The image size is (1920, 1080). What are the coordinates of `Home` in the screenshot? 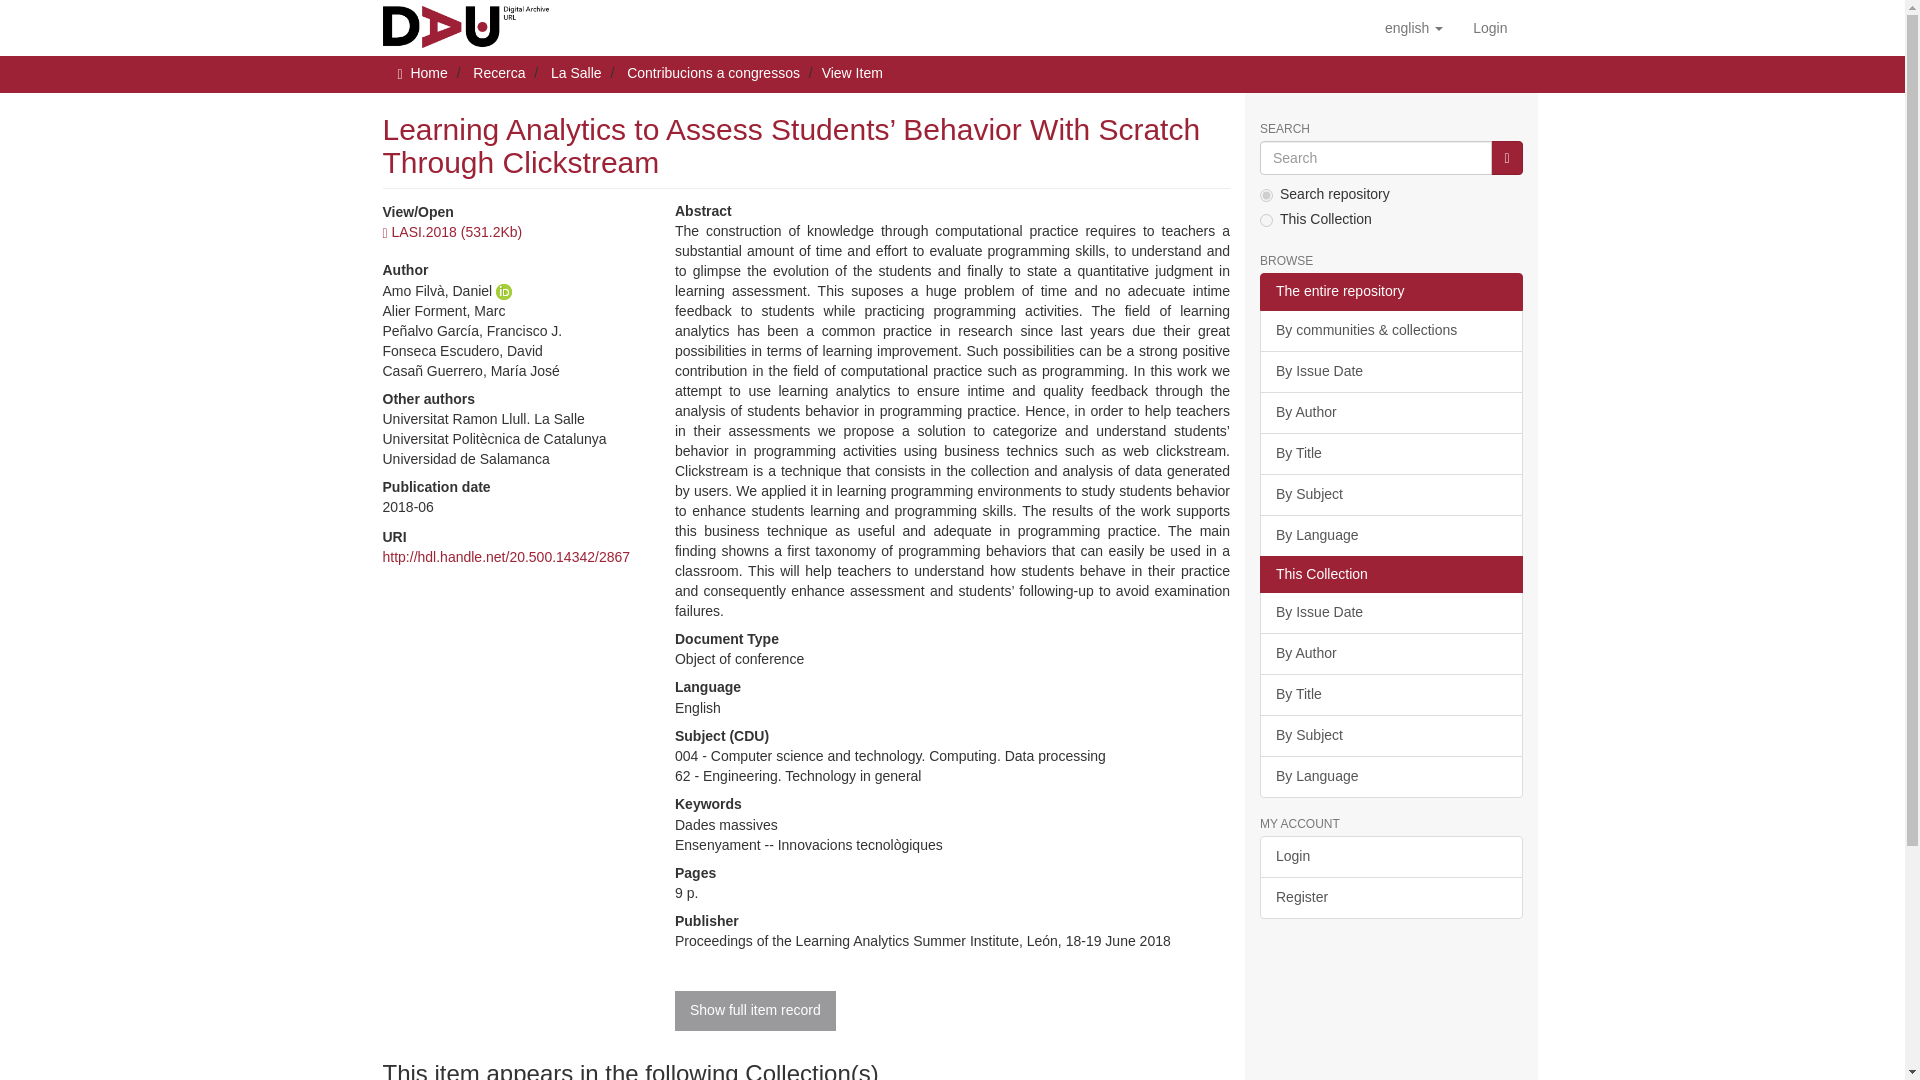 It's located at (428, 72).